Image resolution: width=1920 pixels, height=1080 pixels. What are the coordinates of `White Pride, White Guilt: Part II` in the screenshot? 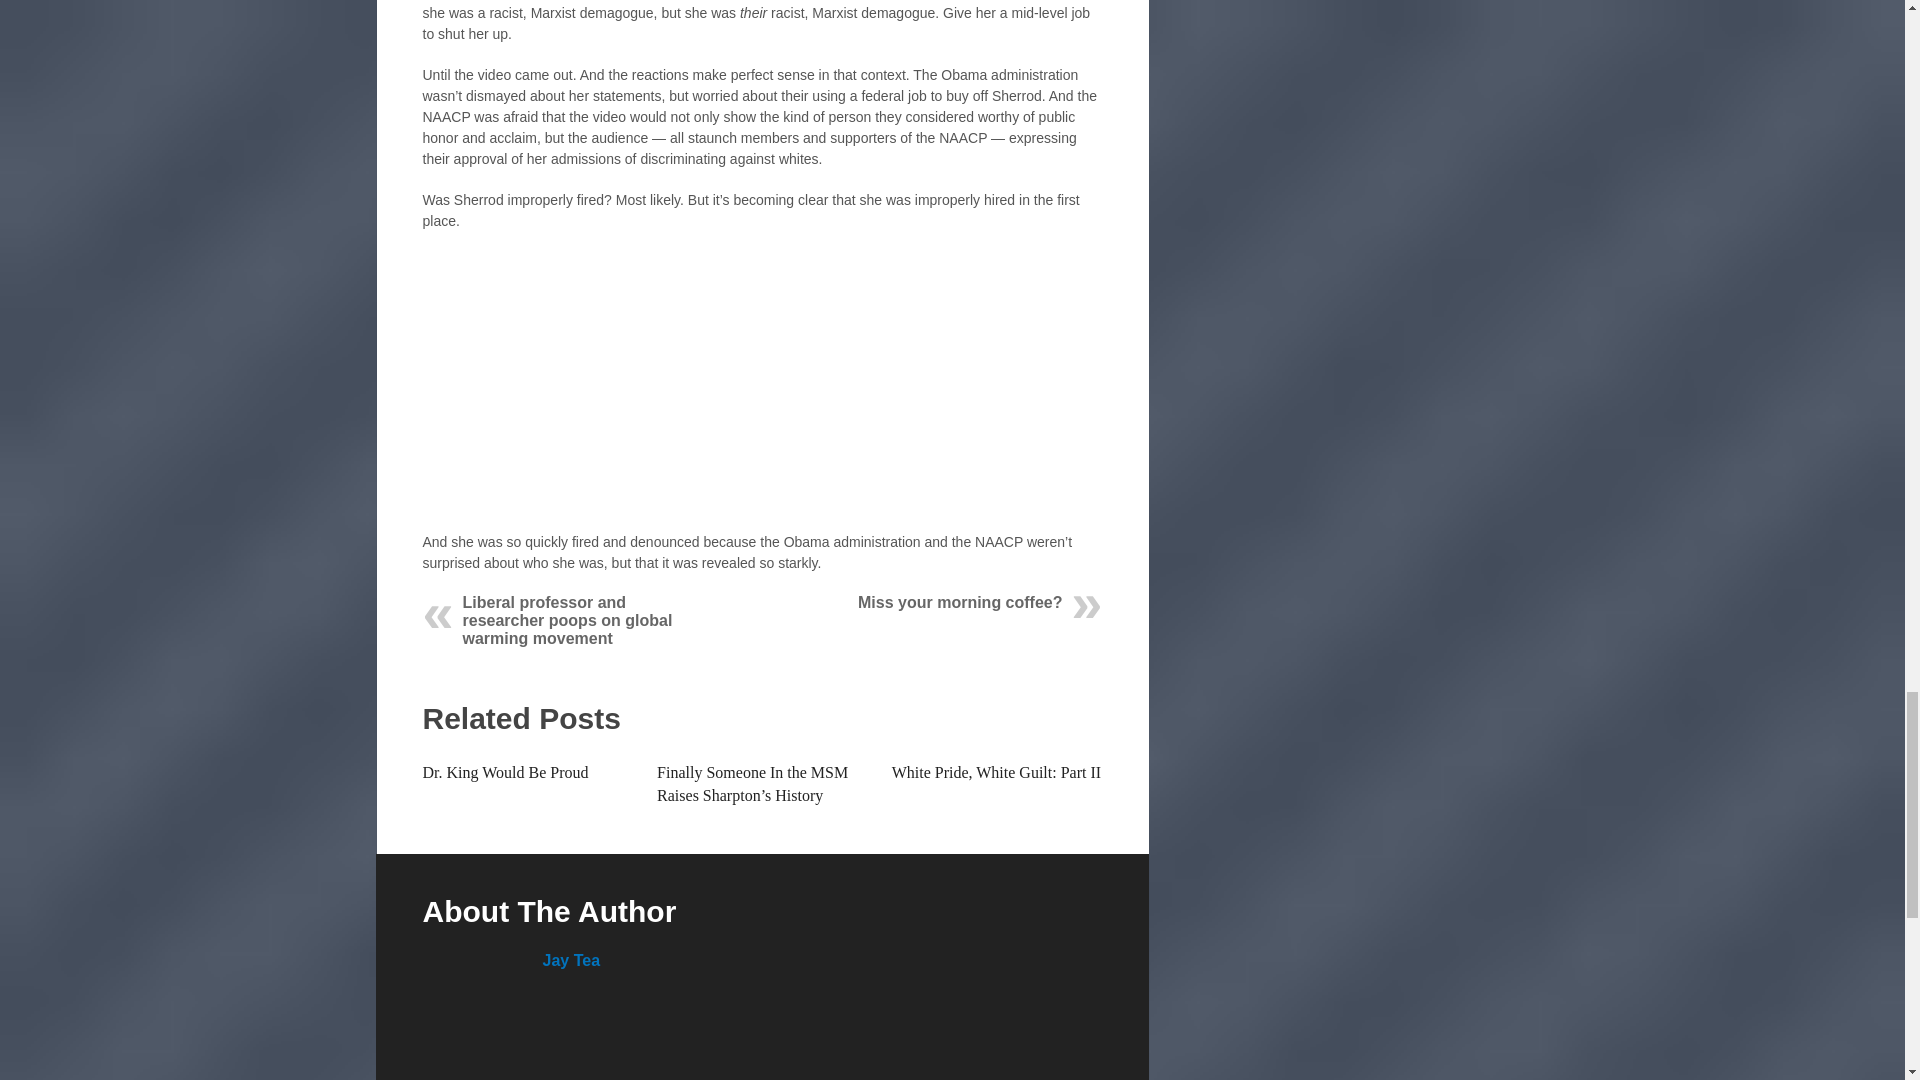 It's located at (996, 772).